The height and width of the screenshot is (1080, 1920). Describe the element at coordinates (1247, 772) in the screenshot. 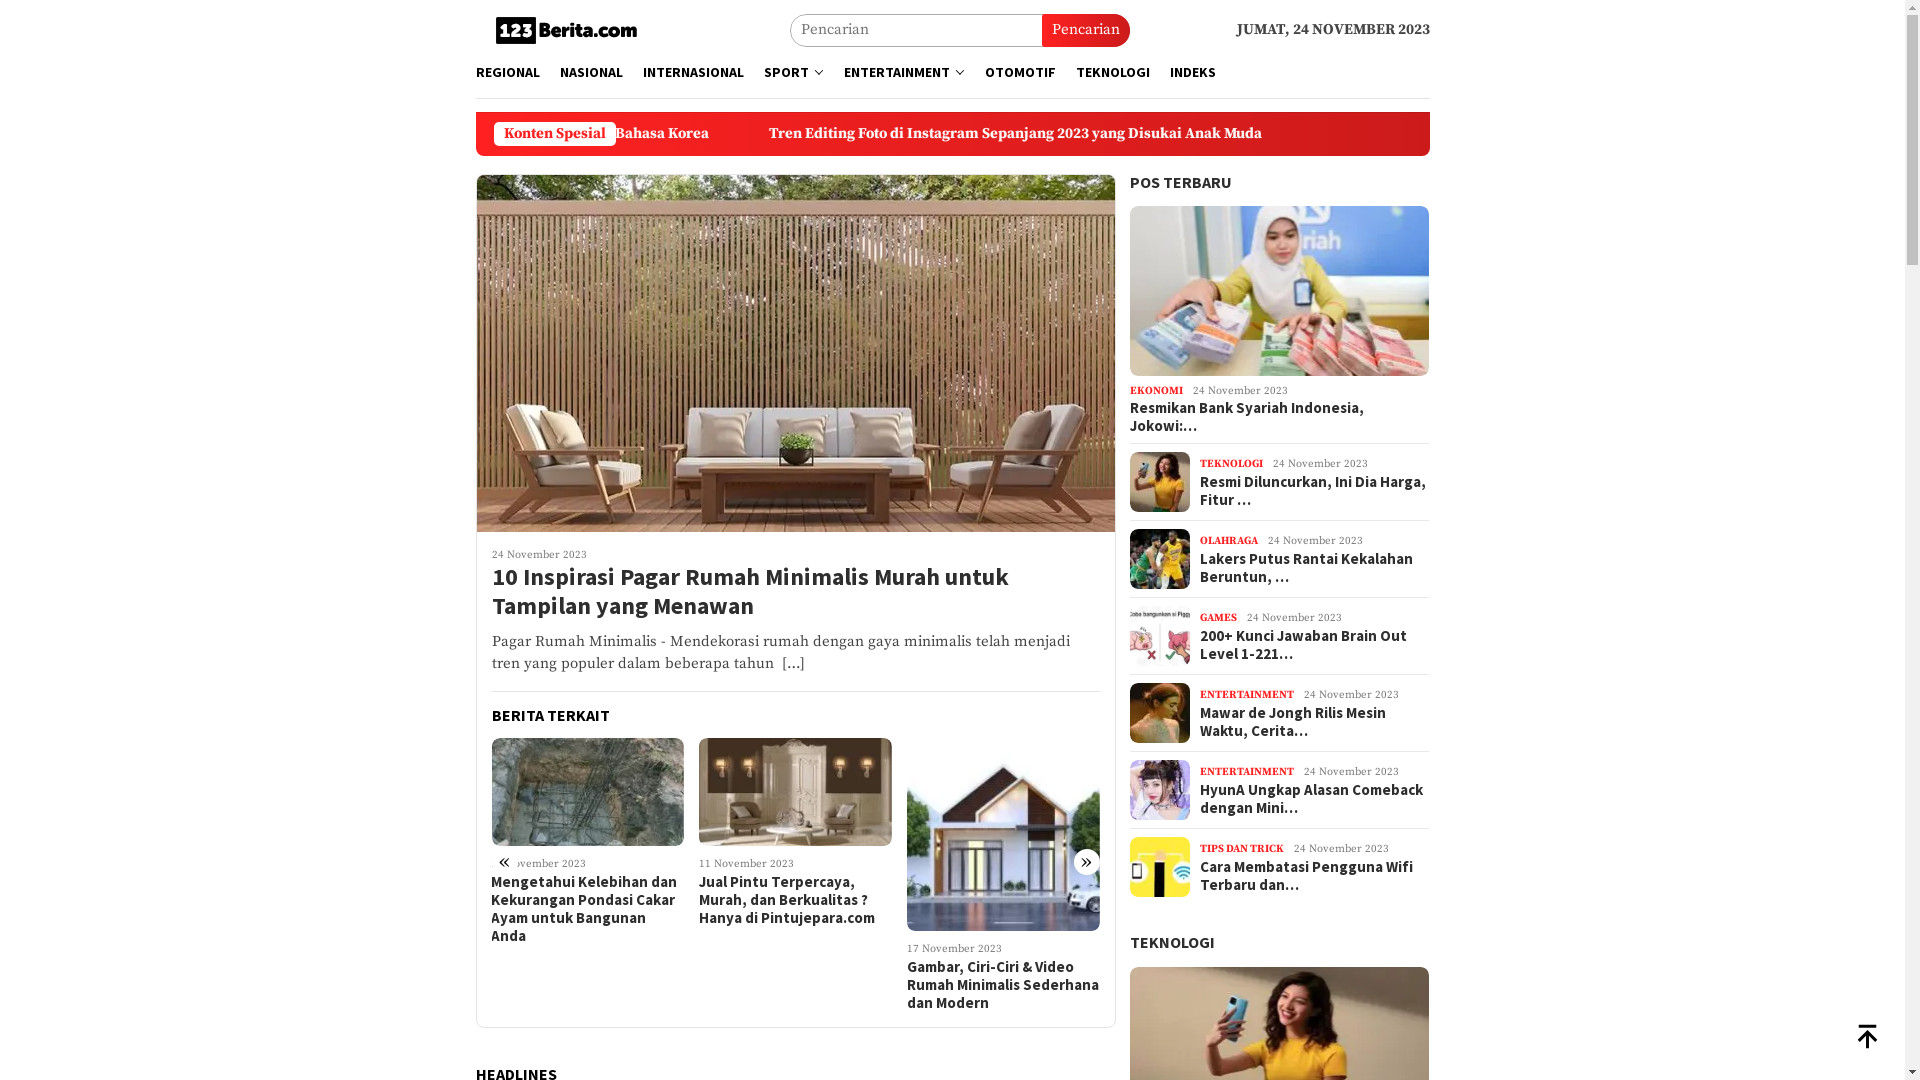

I see `ENTERTAINMENT` at that location.